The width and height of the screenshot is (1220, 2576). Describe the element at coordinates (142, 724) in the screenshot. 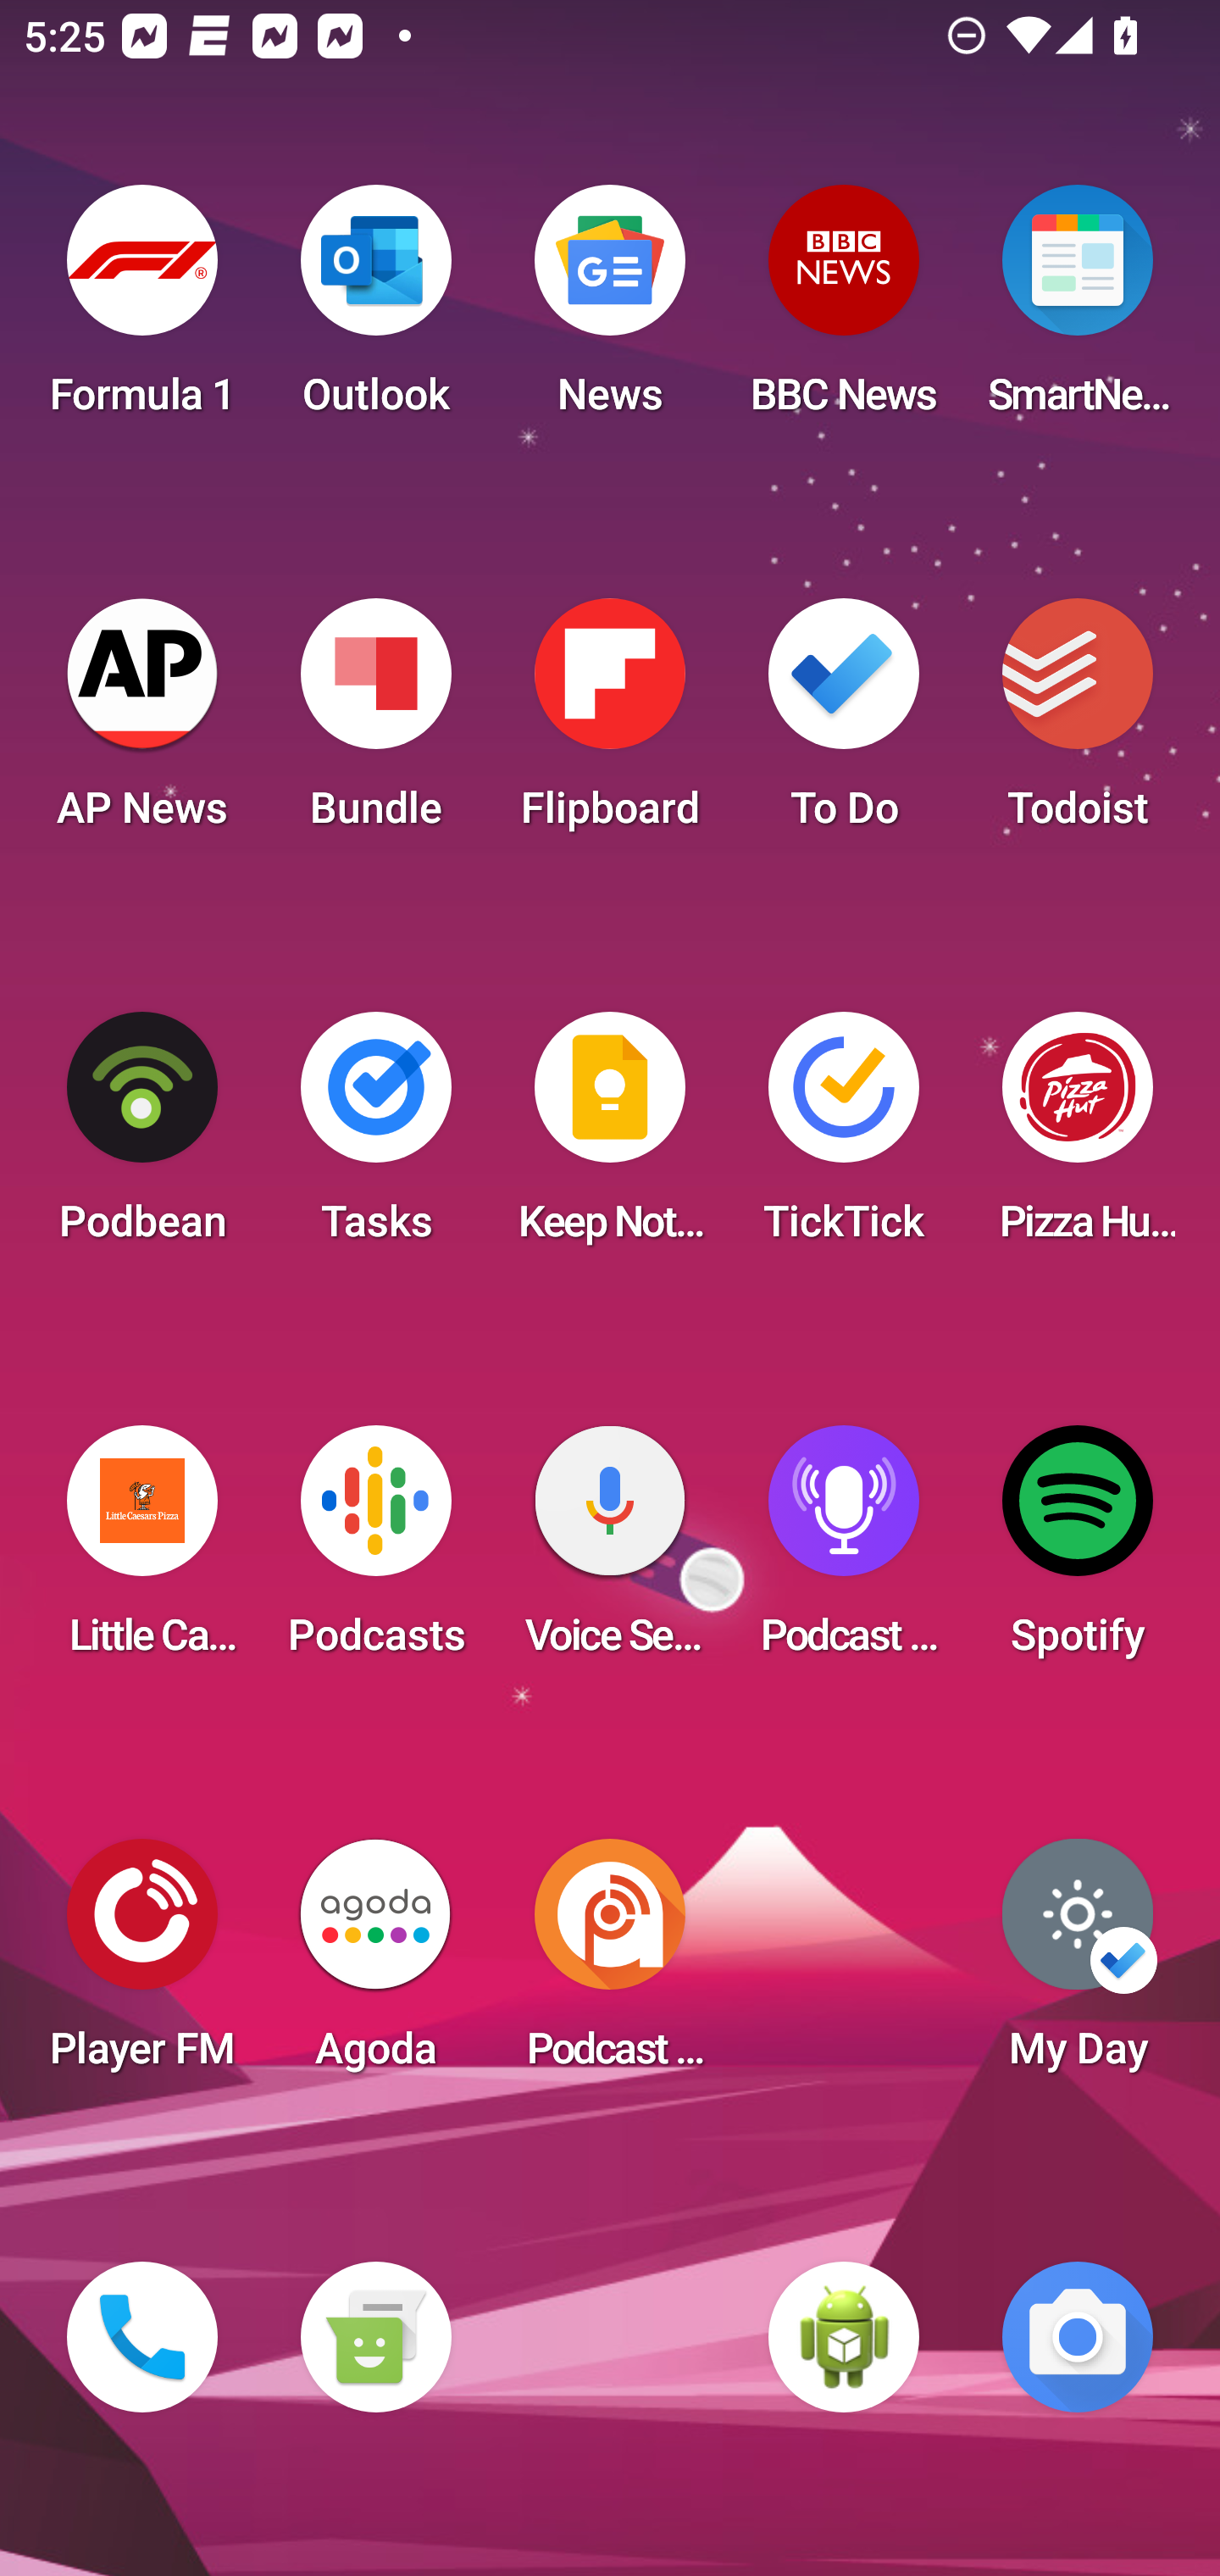

I see `AP News` at that location.